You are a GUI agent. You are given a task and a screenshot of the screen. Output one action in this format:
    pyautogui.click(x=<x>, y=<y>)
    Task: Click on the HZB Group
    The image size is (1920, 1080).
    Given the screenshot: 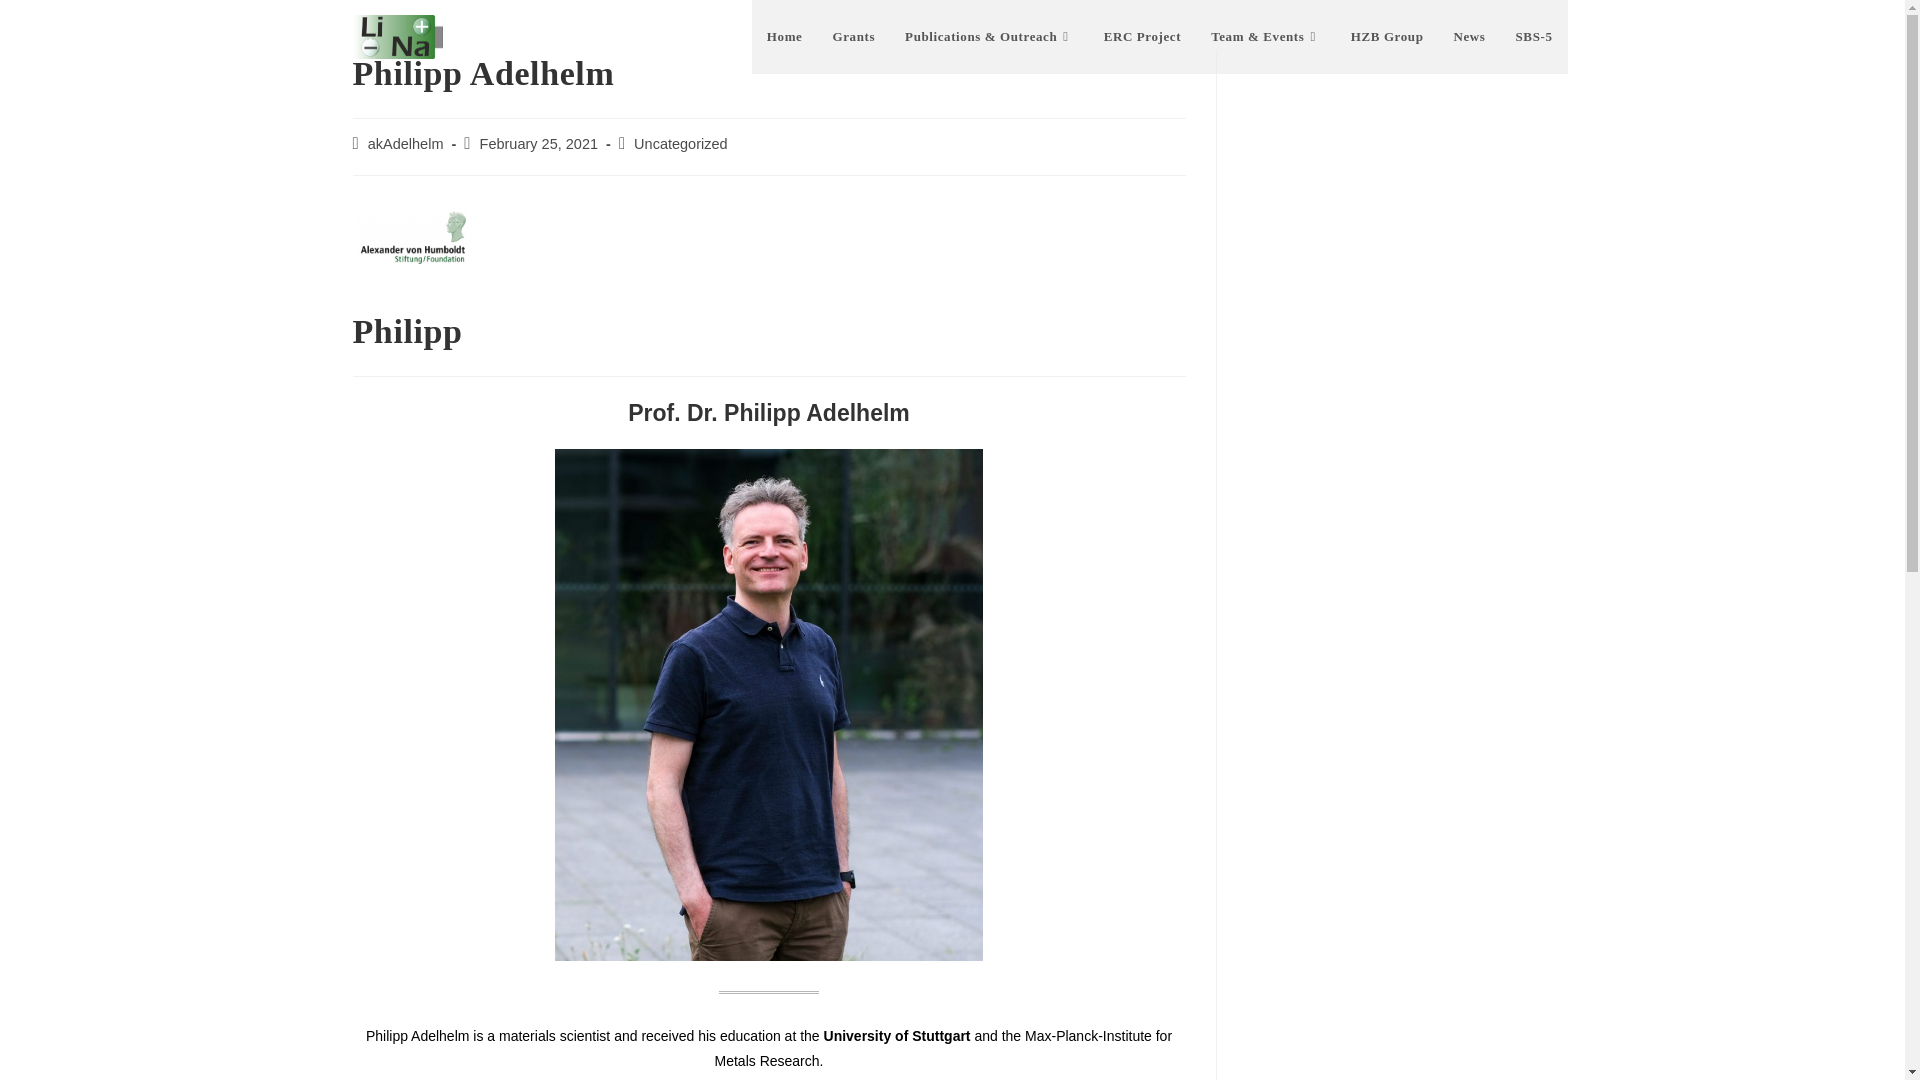 What is the action you would take?
    pyautogui.click(x=1387, y=37)
    